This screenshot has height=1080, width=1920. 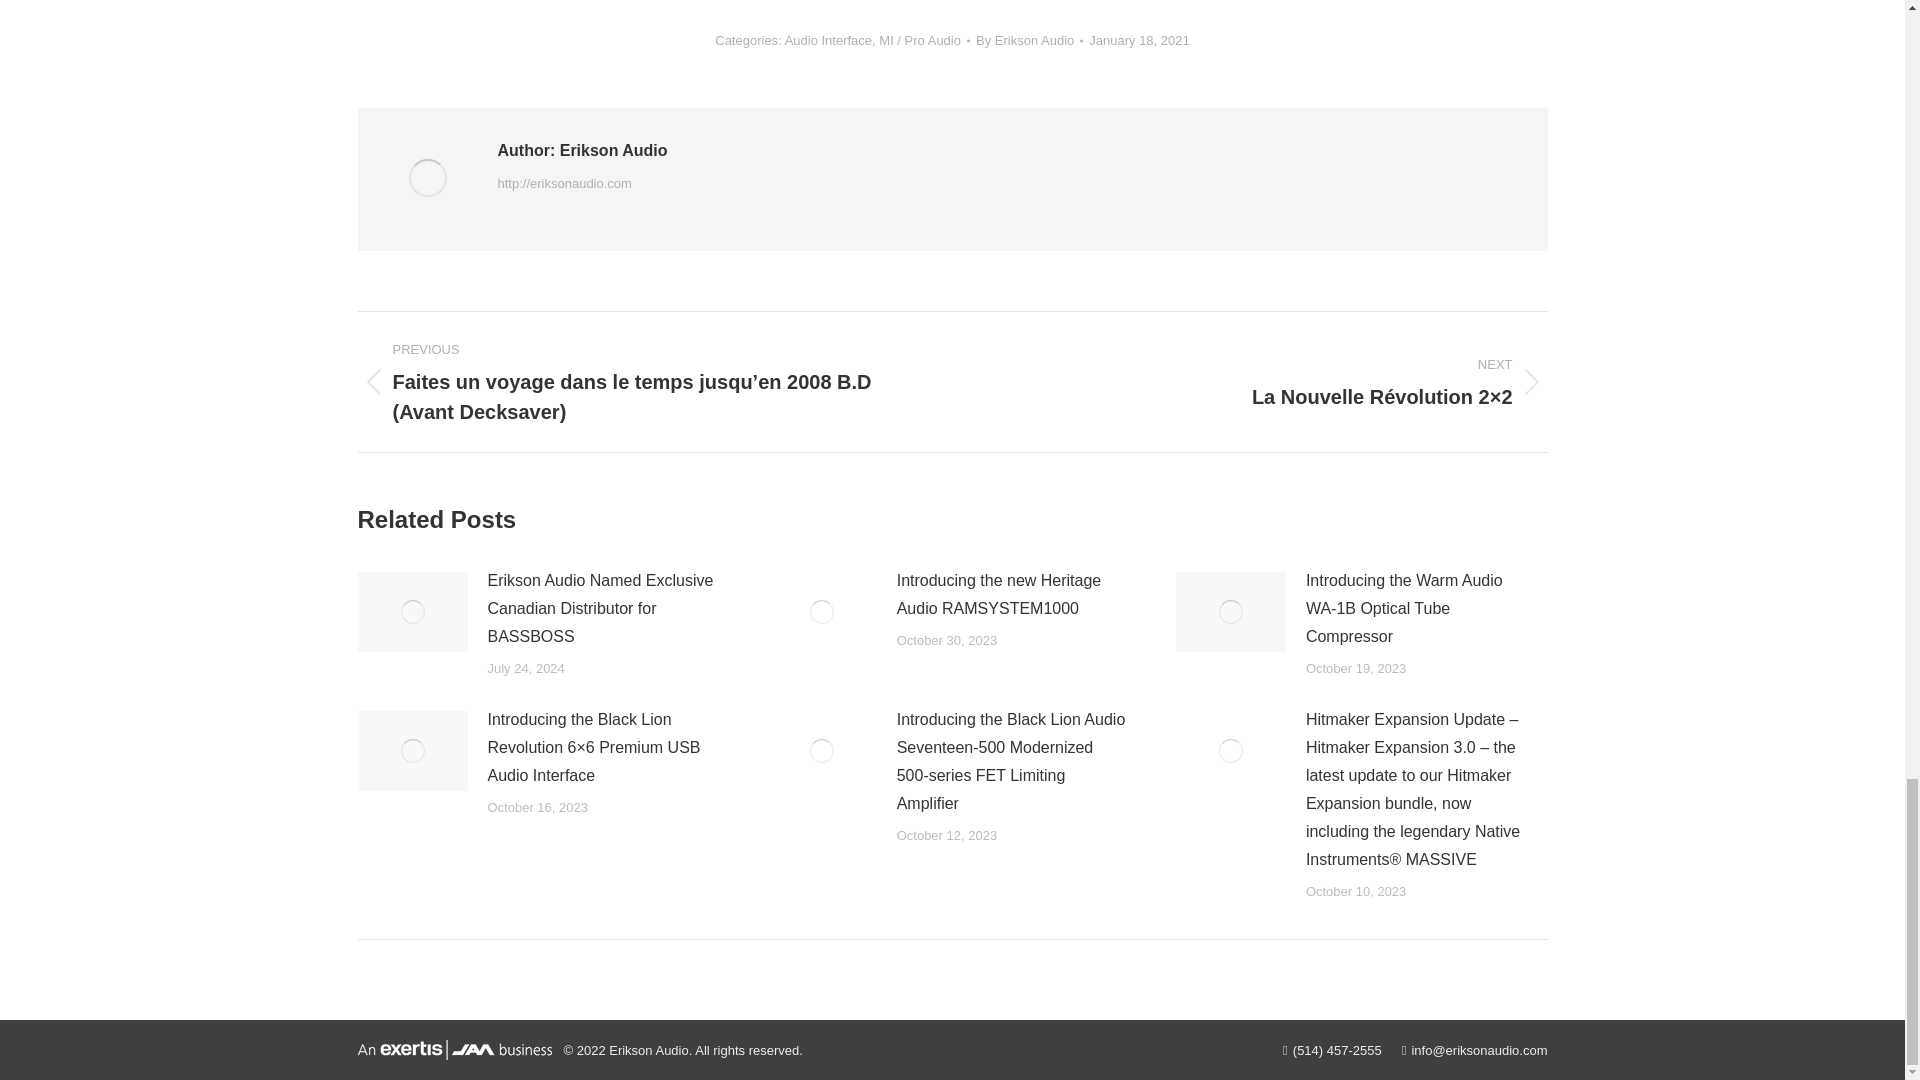 What do you see at coordinates (1028, 40) in the screenshot?
I see `View all posts by Erikson Audio` at bounding box center [1028, 40].